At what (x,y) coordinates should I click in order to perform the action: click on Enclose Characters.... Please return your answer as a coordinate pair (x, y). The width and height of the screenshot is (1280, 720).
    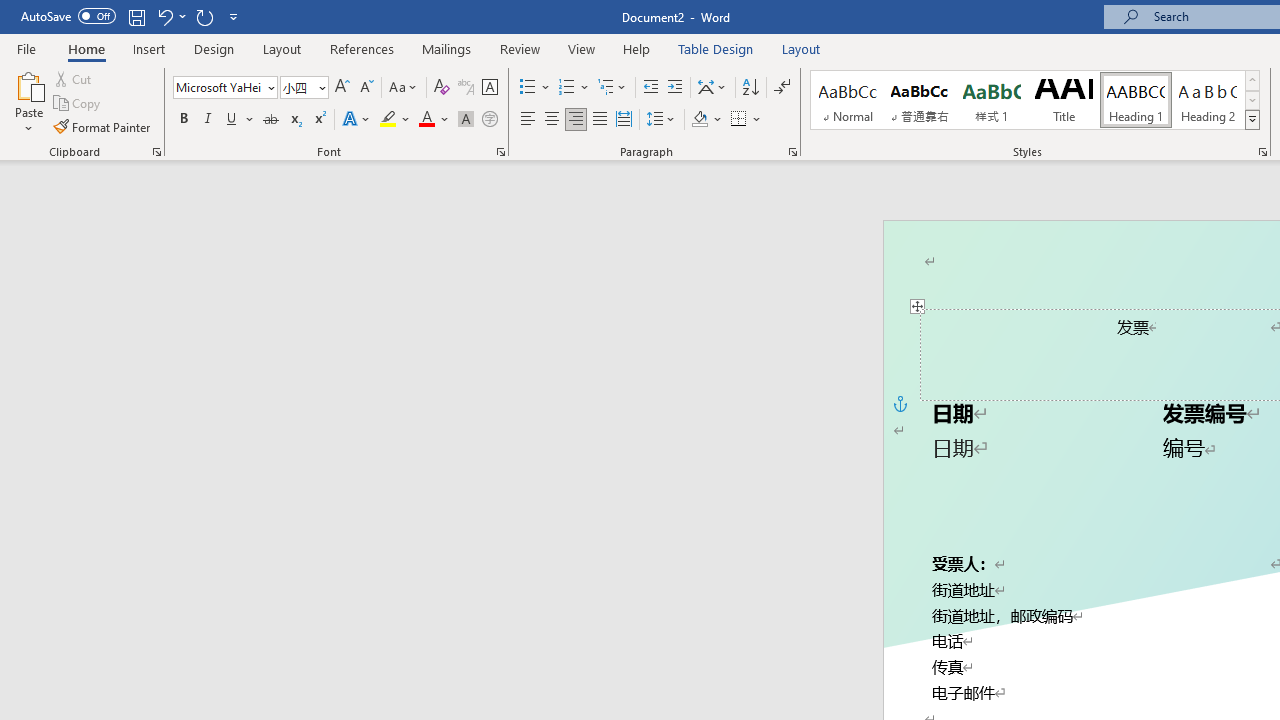
    Looking at the image, I should click on (489, 120).